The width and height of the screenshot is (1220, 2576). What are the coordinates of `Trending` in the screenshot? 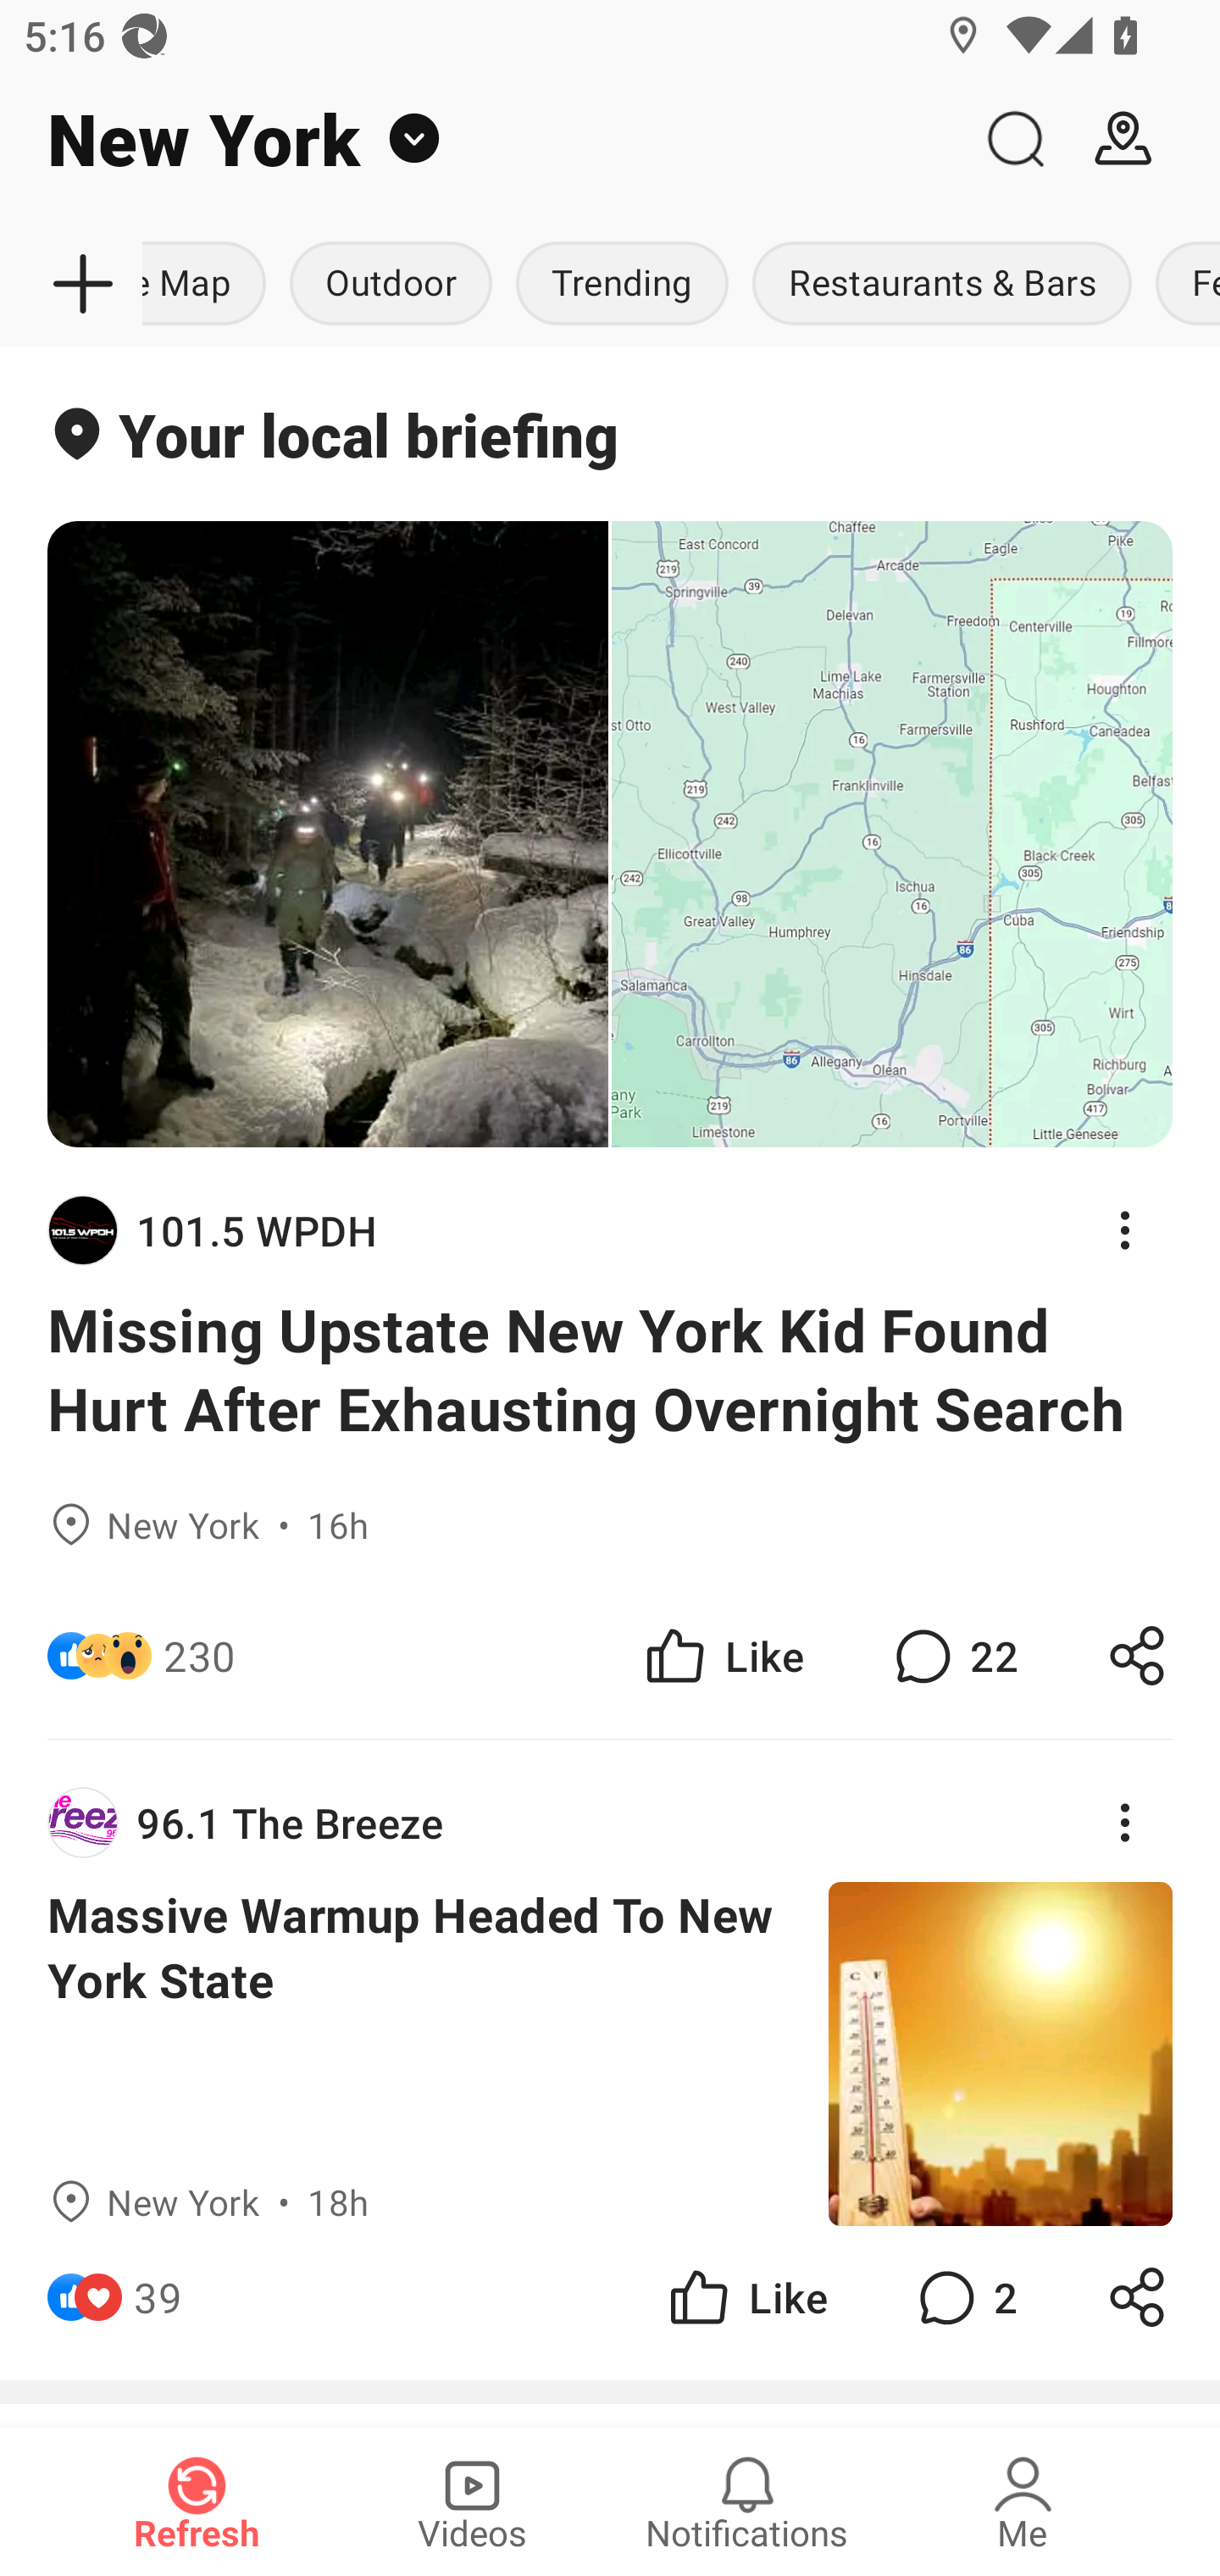 It's located at (622, 285).